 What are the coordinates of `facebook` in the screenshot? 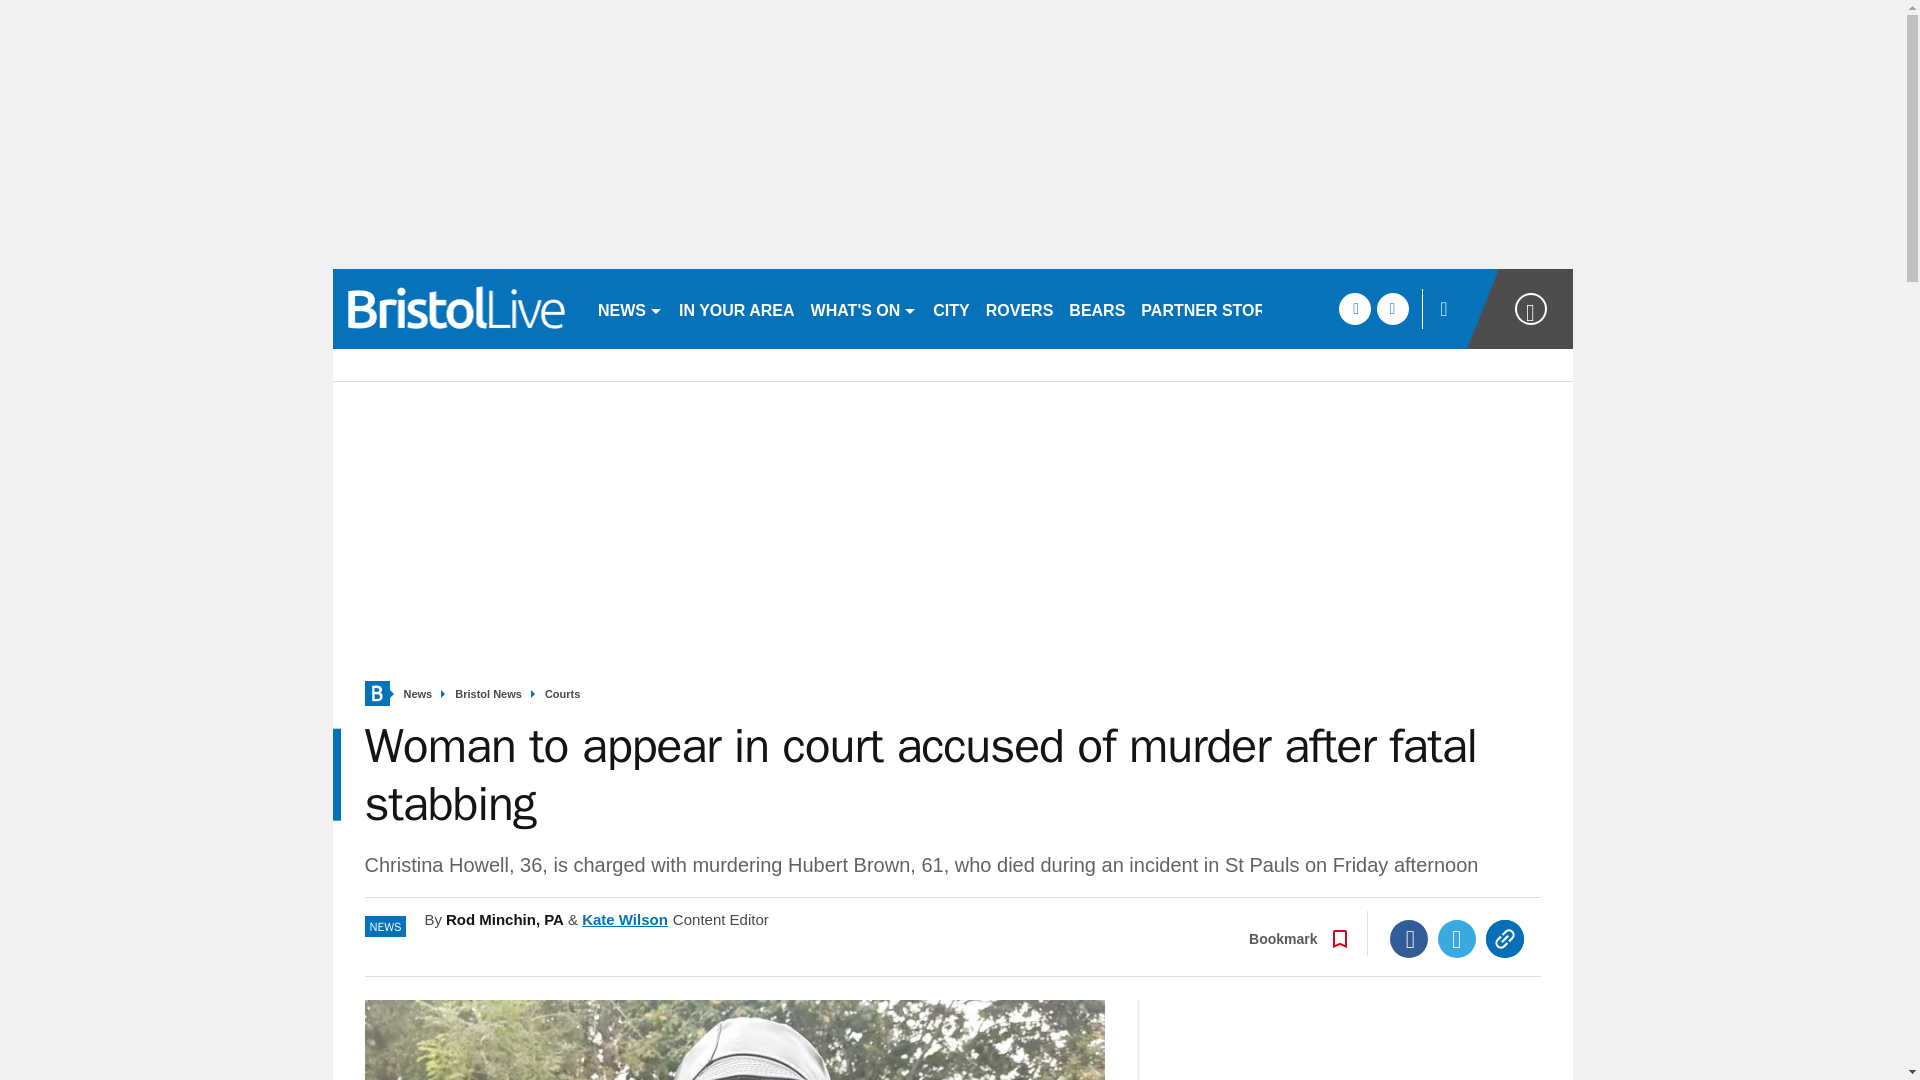 It's located at (1354, 308).